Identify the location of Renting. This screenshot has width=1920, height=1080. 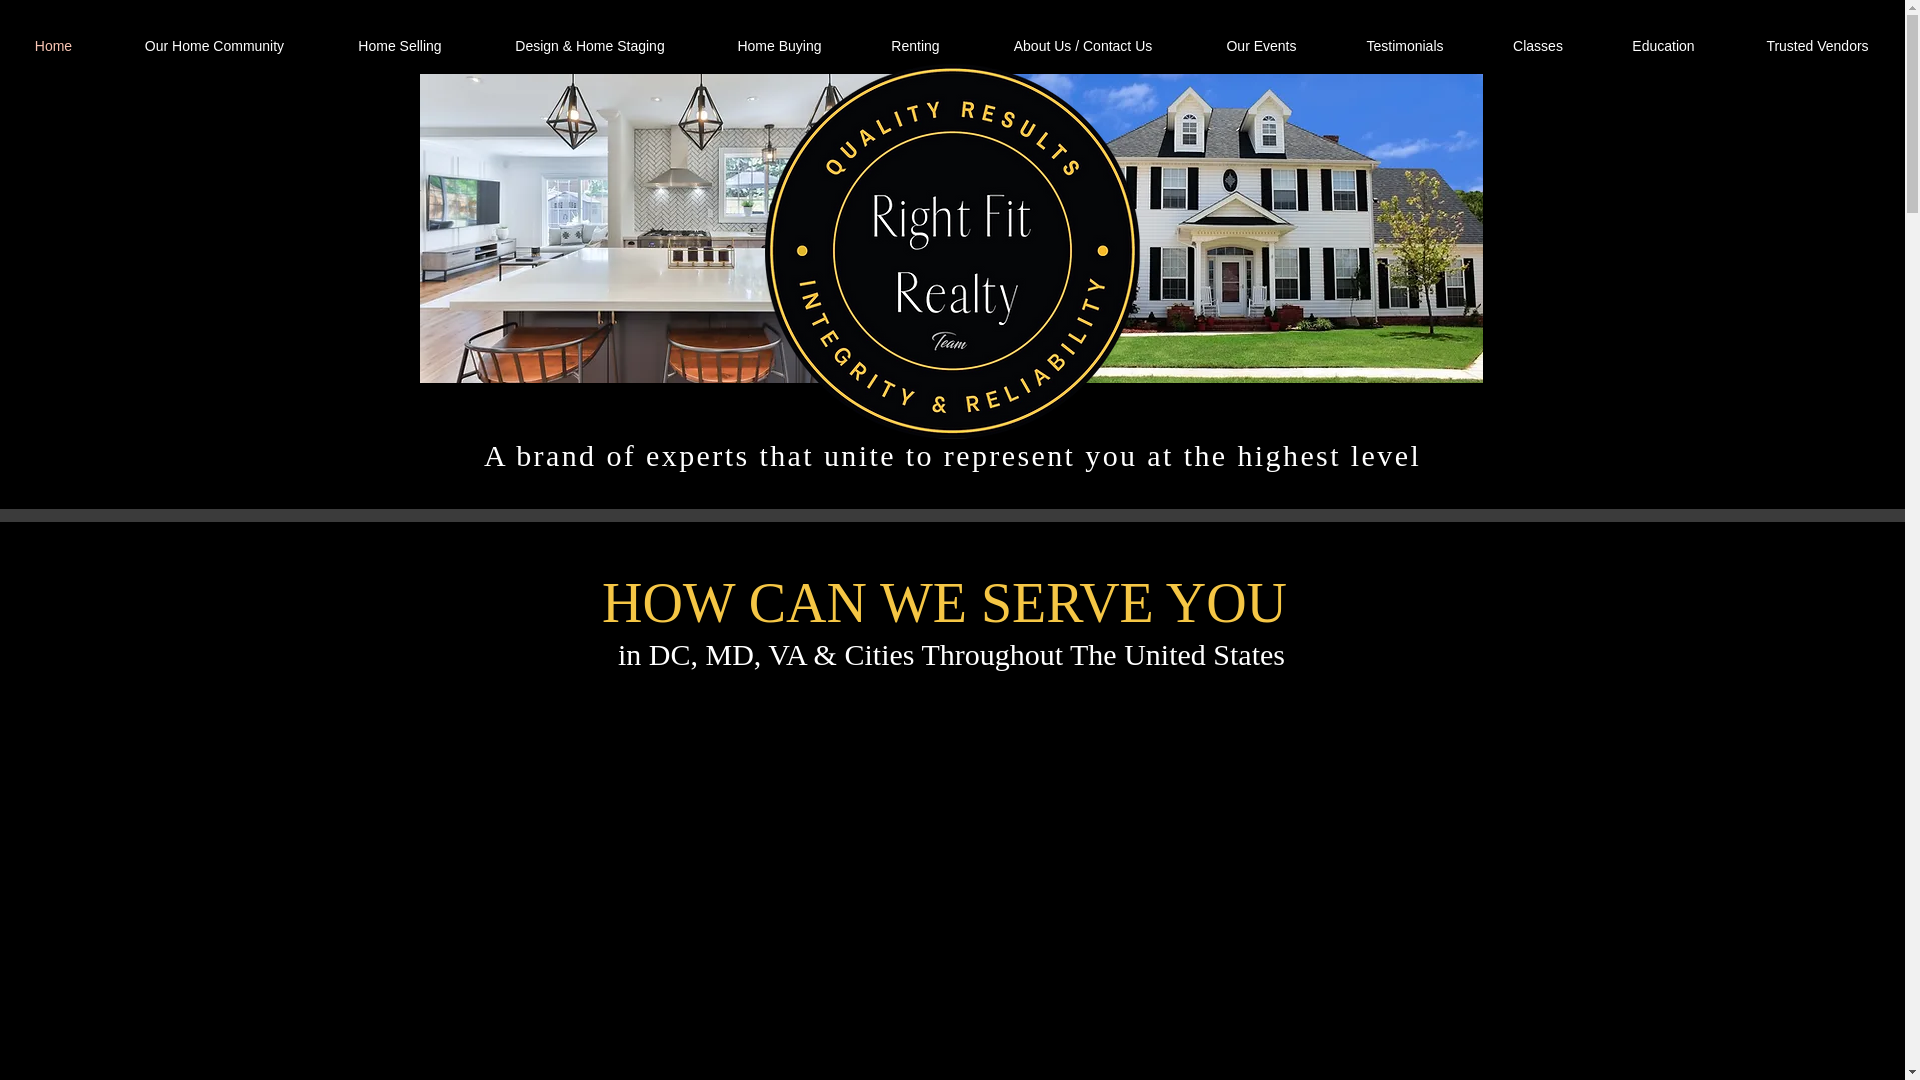
(914, 46).